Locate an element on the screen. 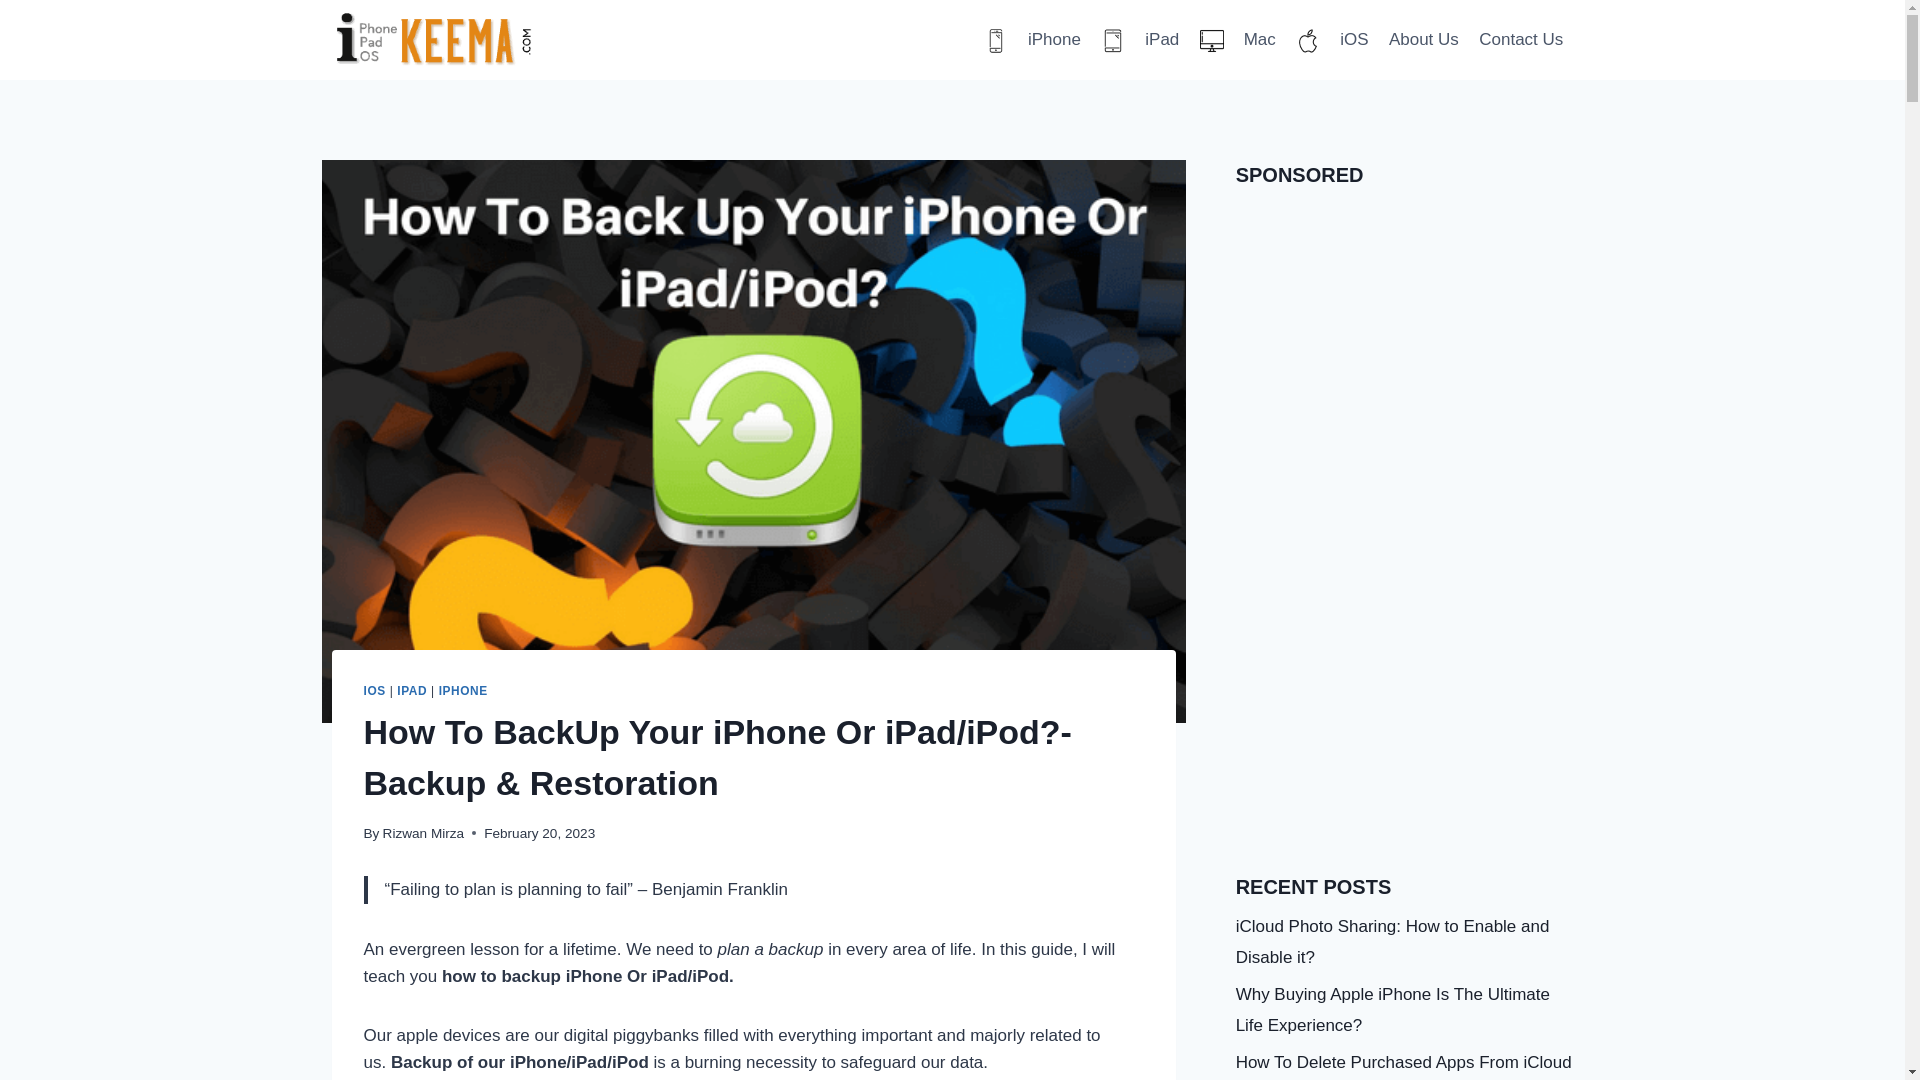  IPHONE is located at coordinates (463, 690).